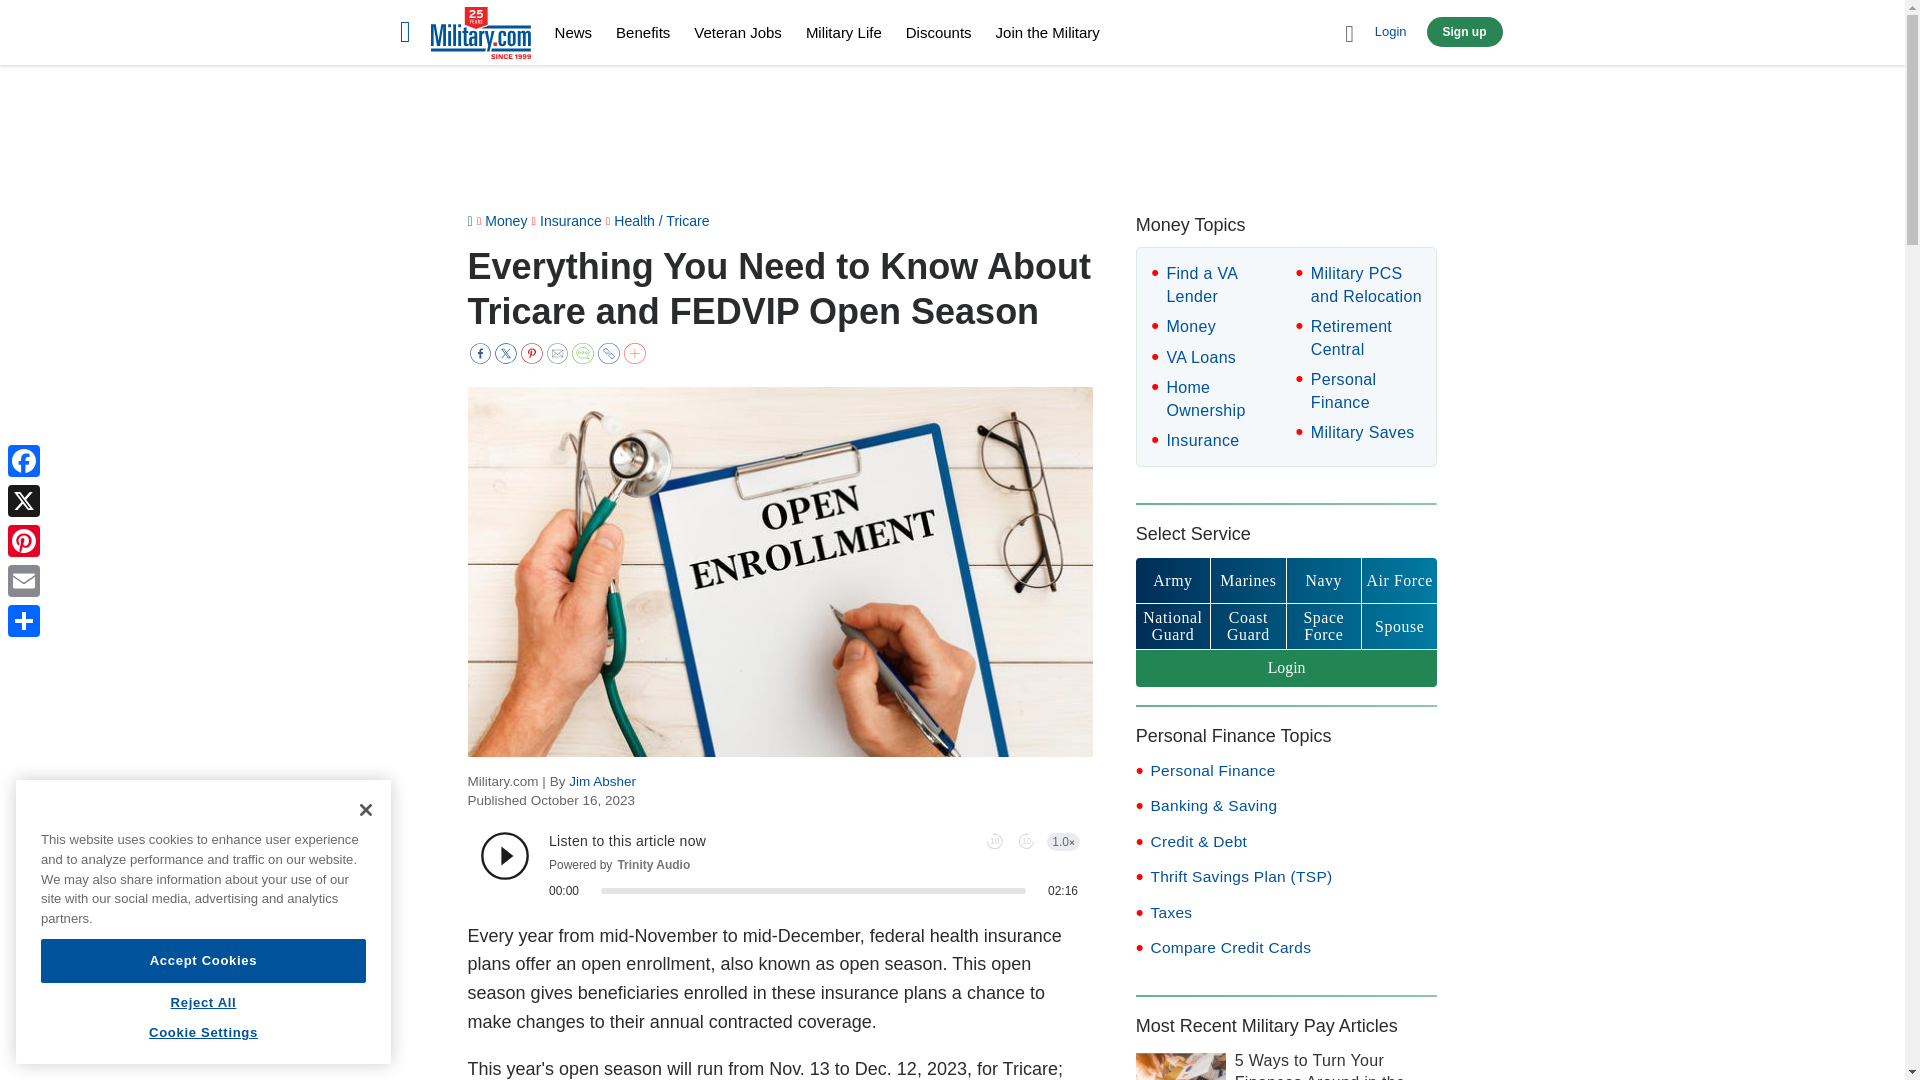  Describe the element at coordinates (1248, 626) in the screenshot. I see `Coast Guard login link` at that location.